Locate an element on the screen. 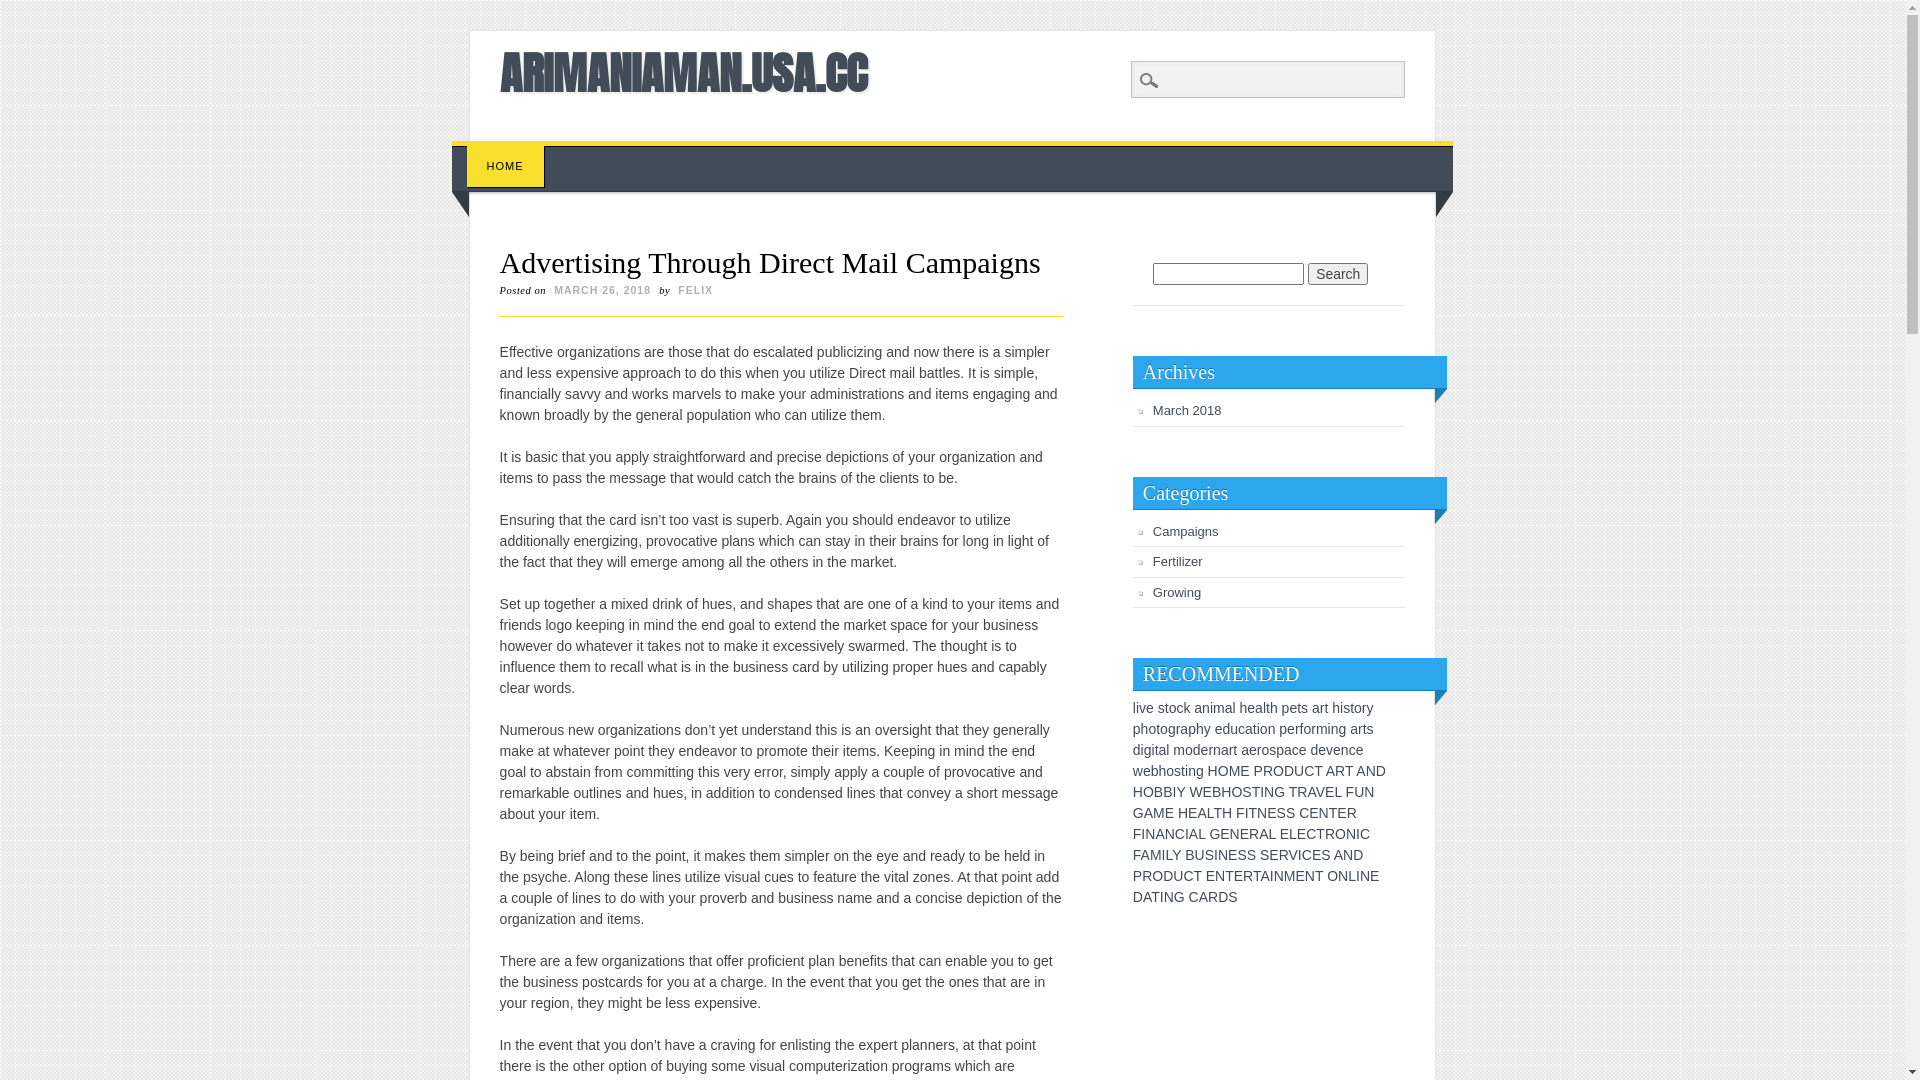  L is located at coordinates (1168, 855).